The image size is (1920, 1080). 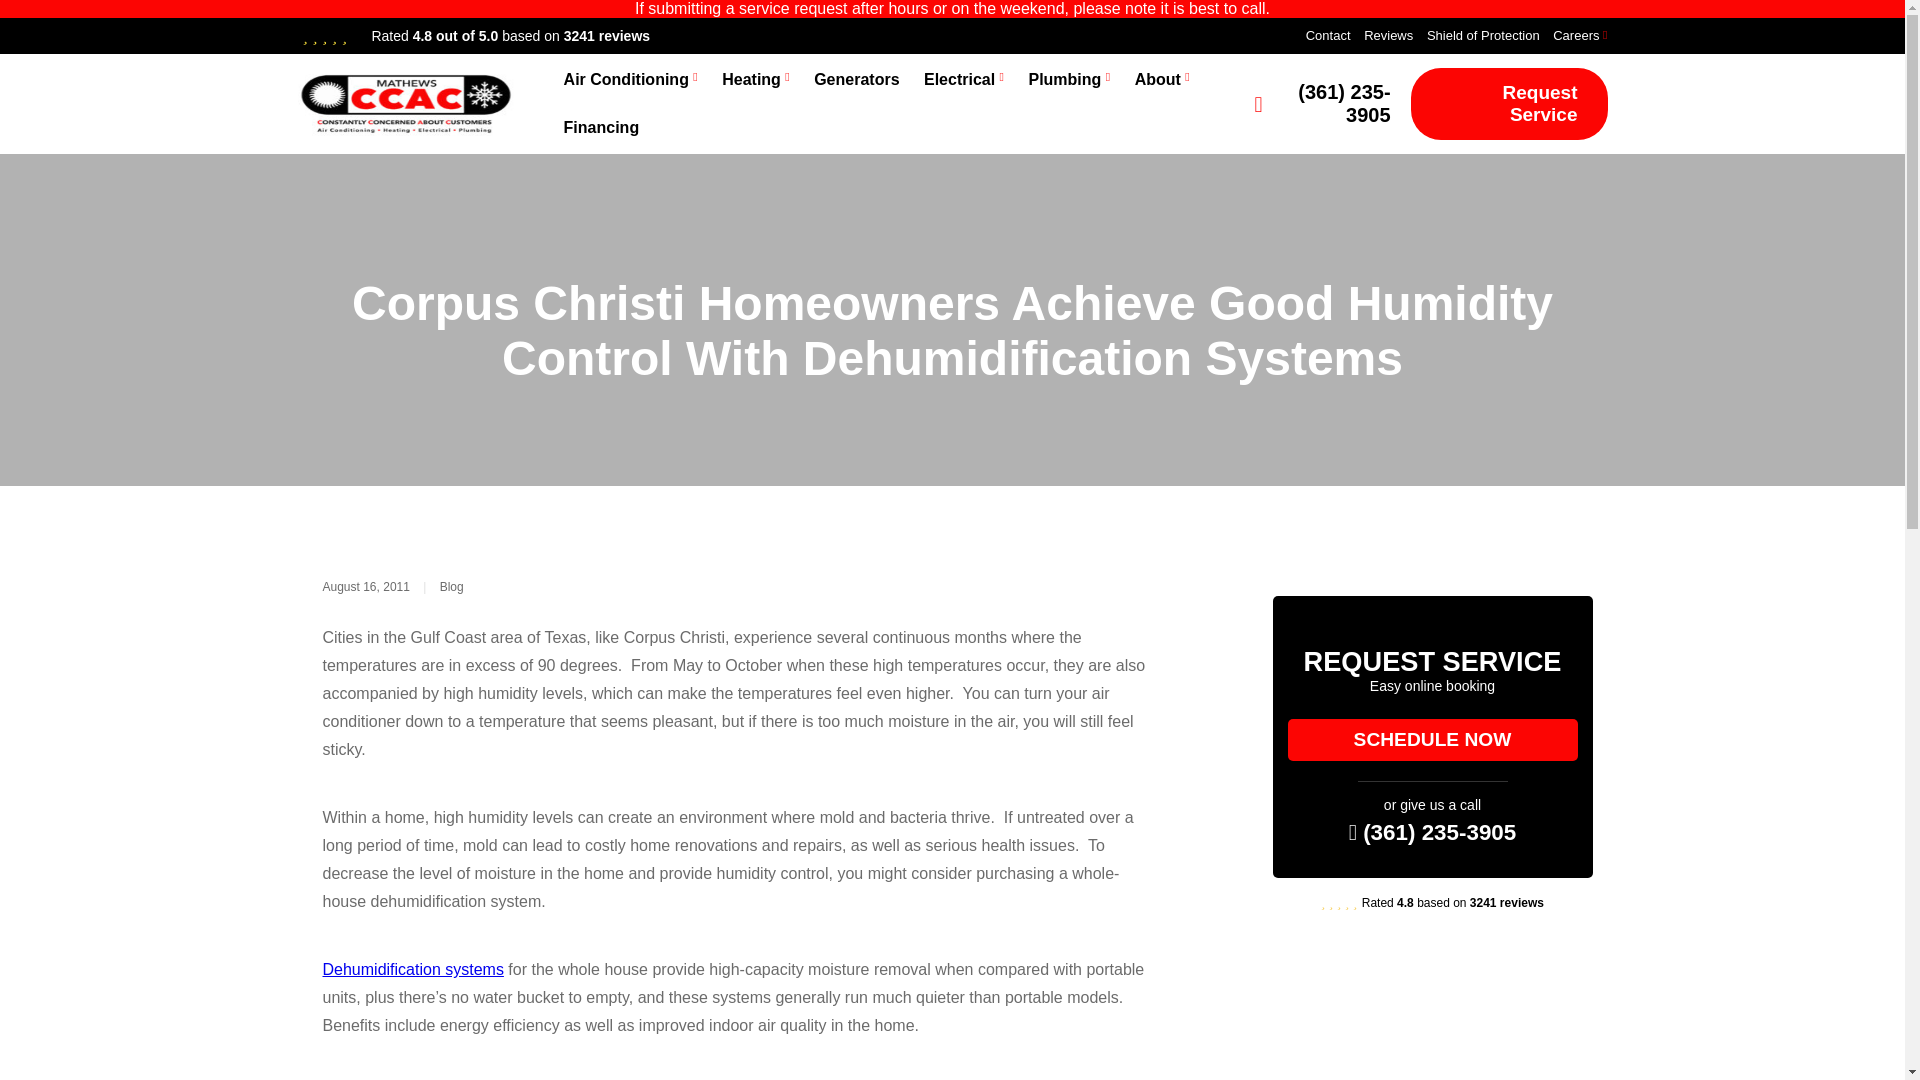 I want to click on Reviews, so click(x=1388, y=36).